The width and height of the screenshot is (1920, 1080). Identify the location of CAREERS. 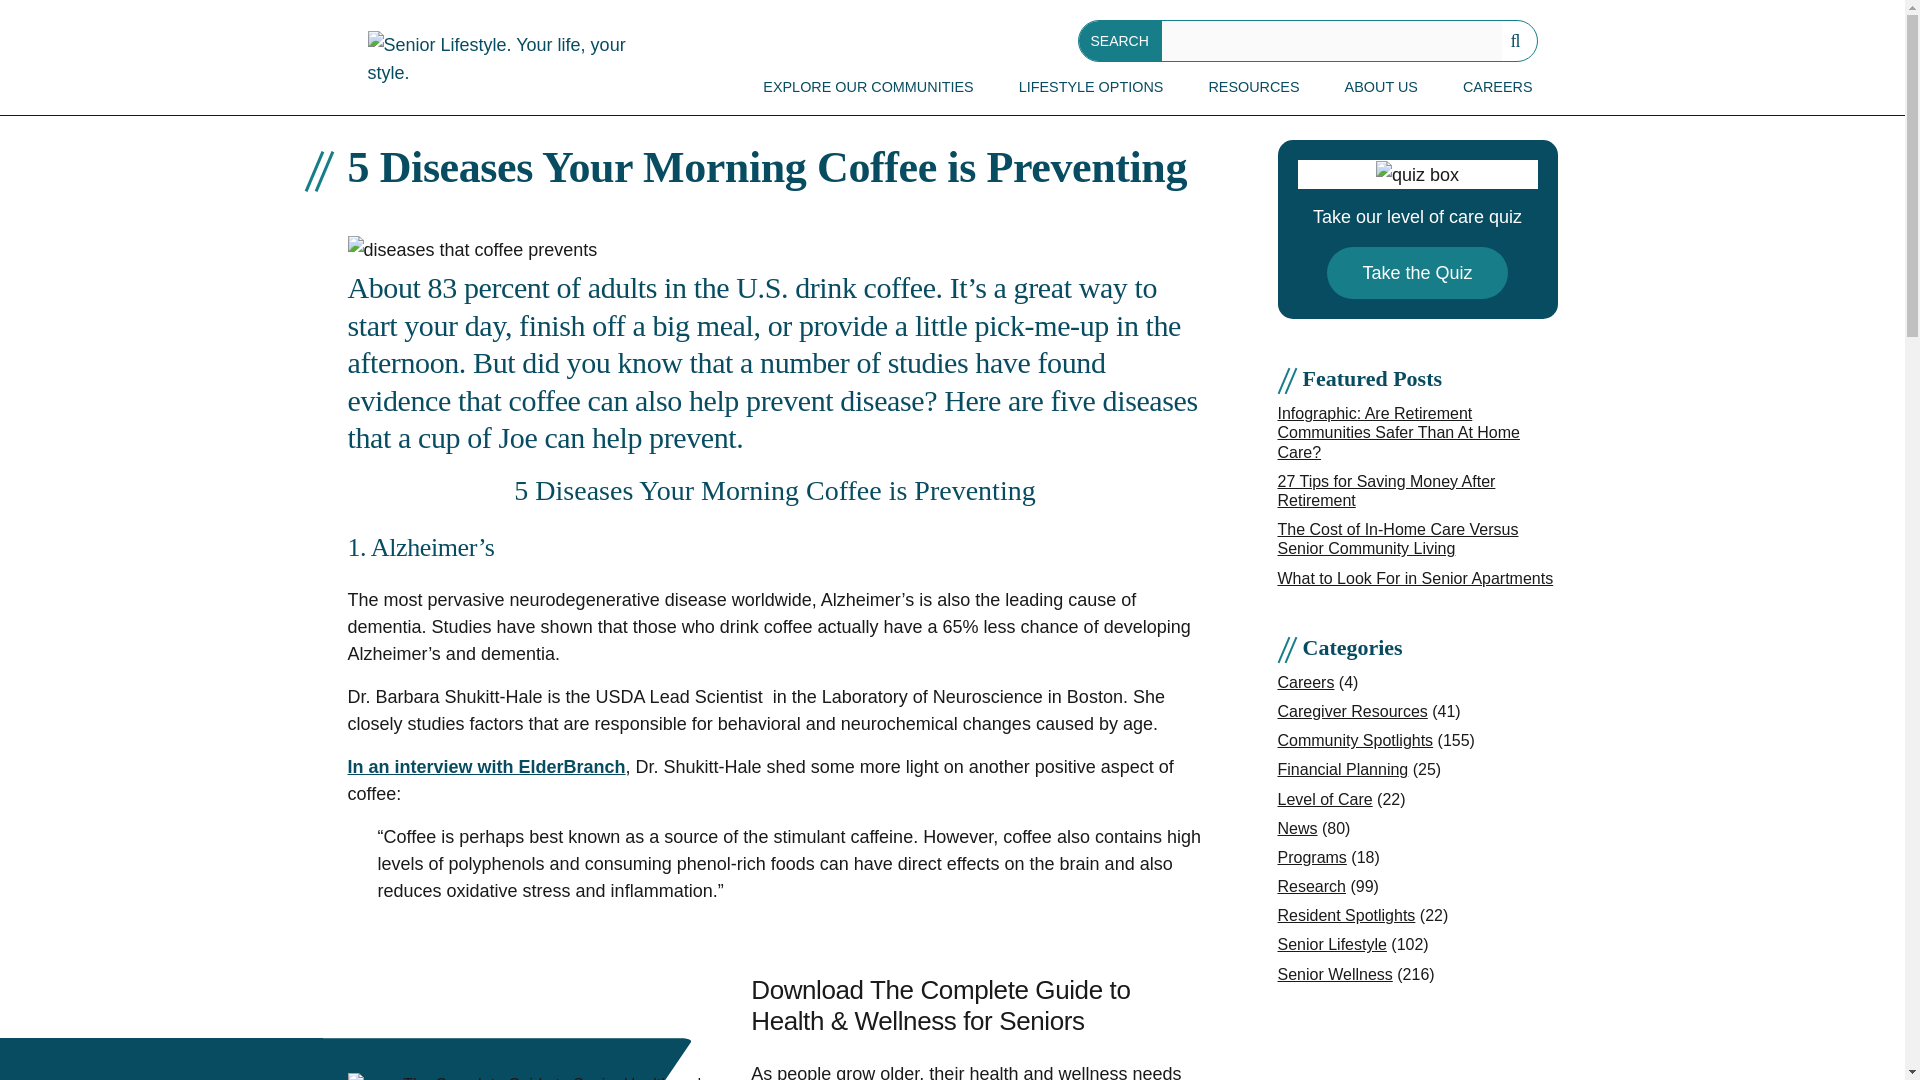
(1498, 88).